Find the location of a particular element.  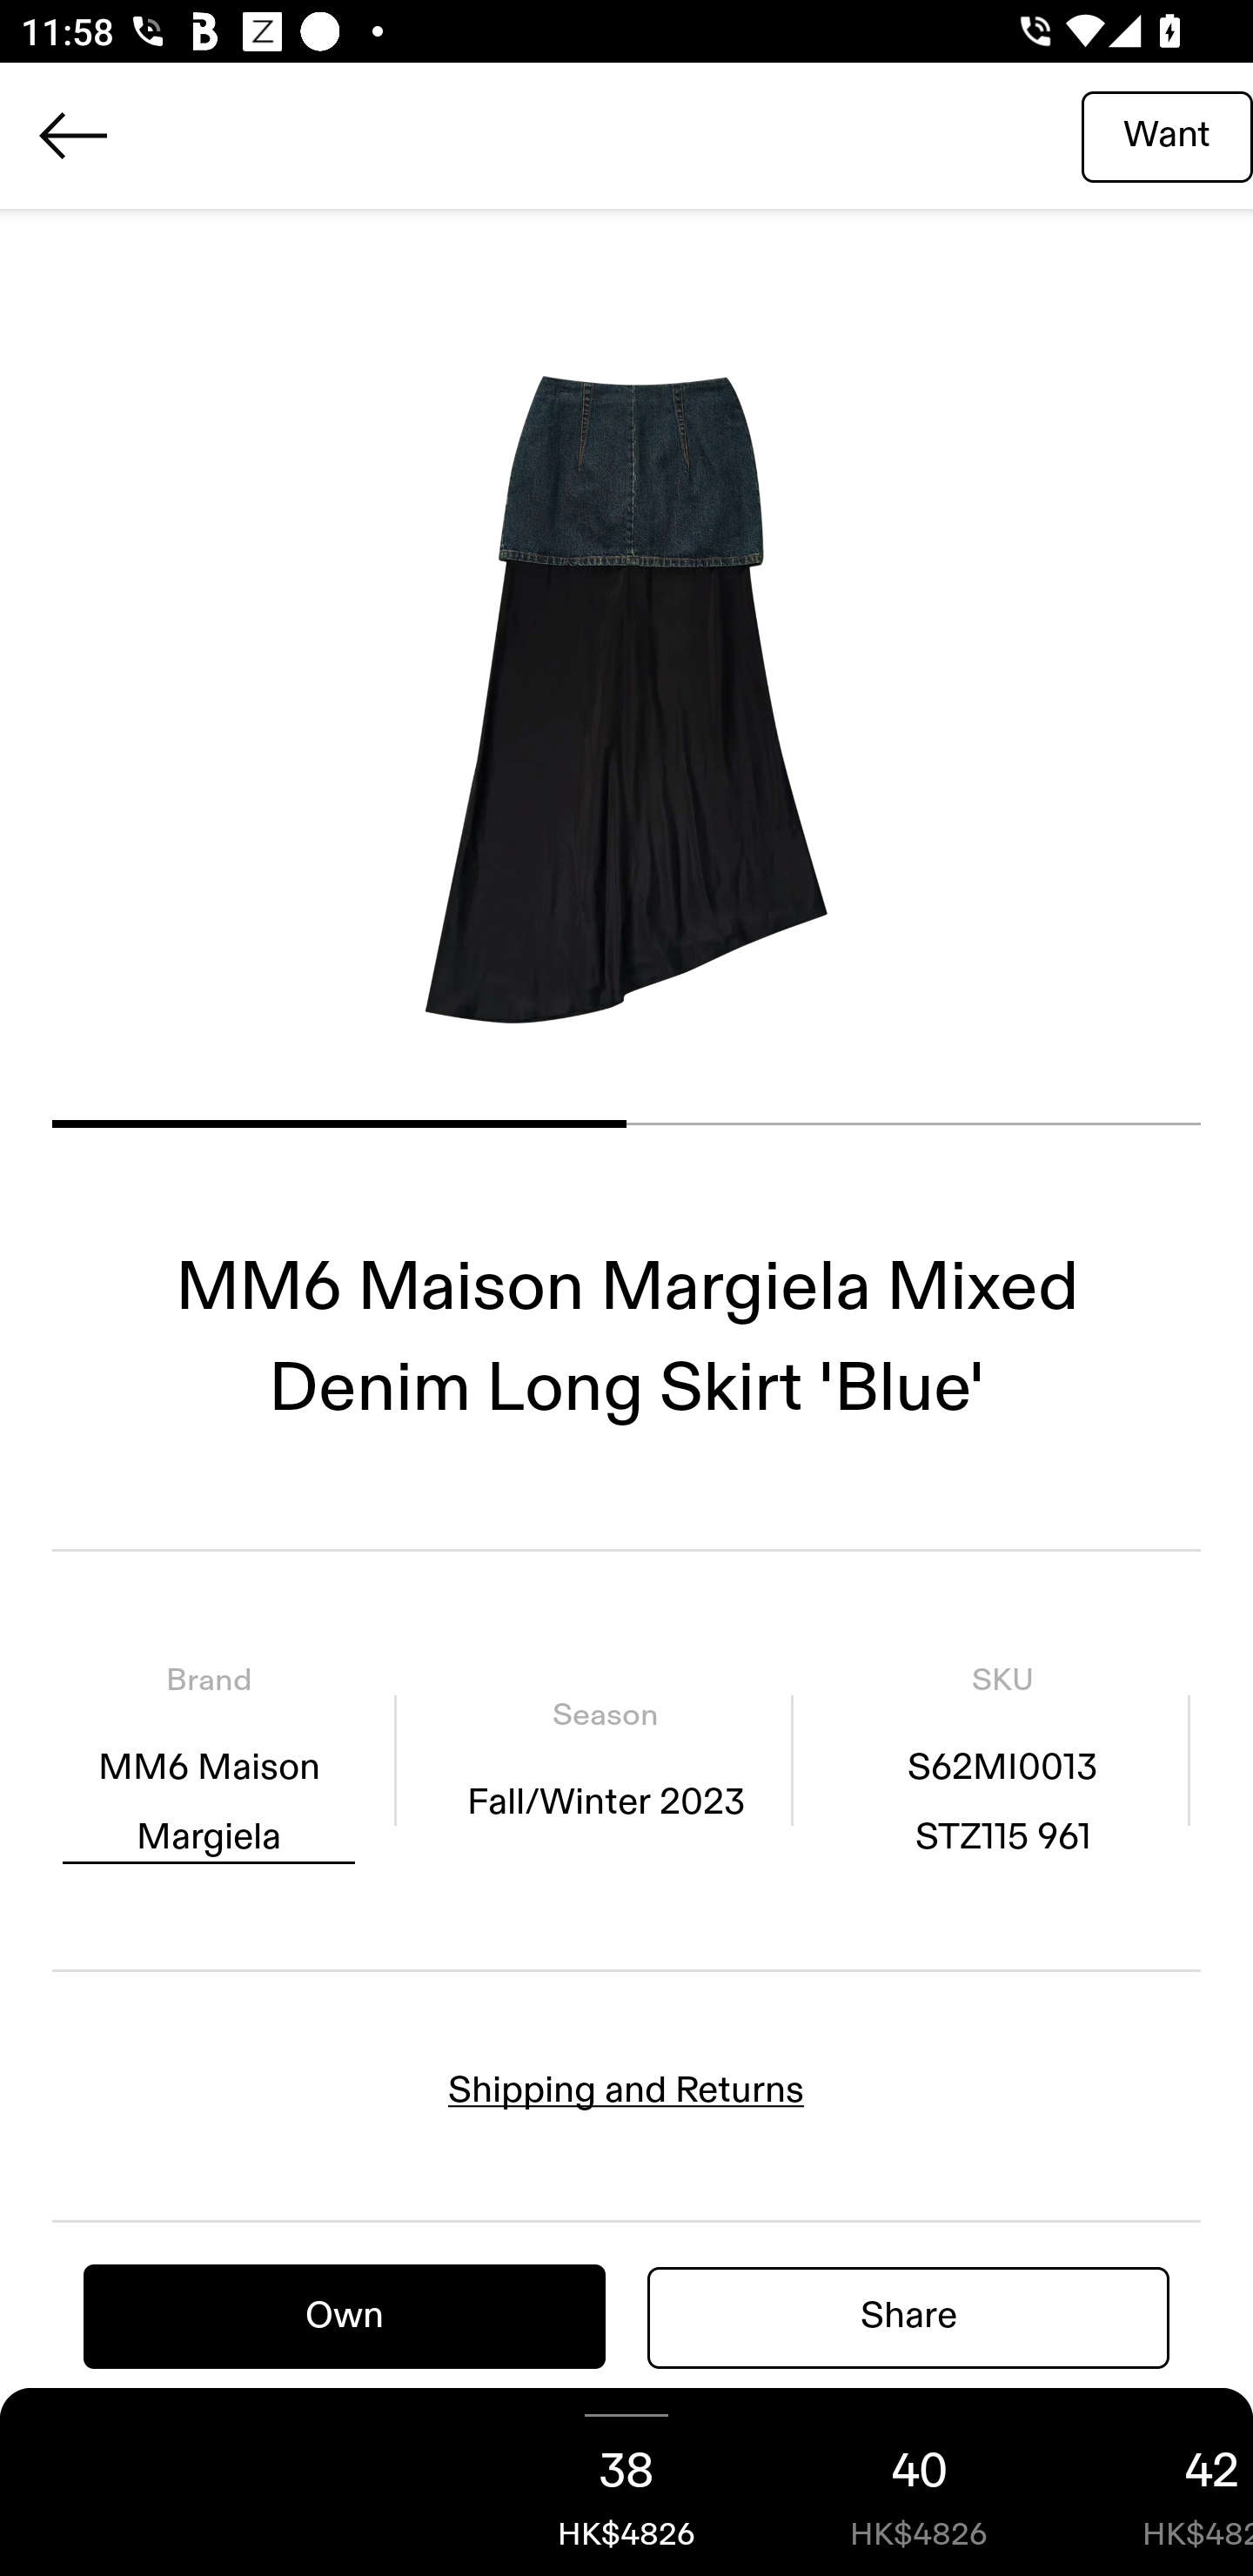

Share is located at coordinates (908, 2317).